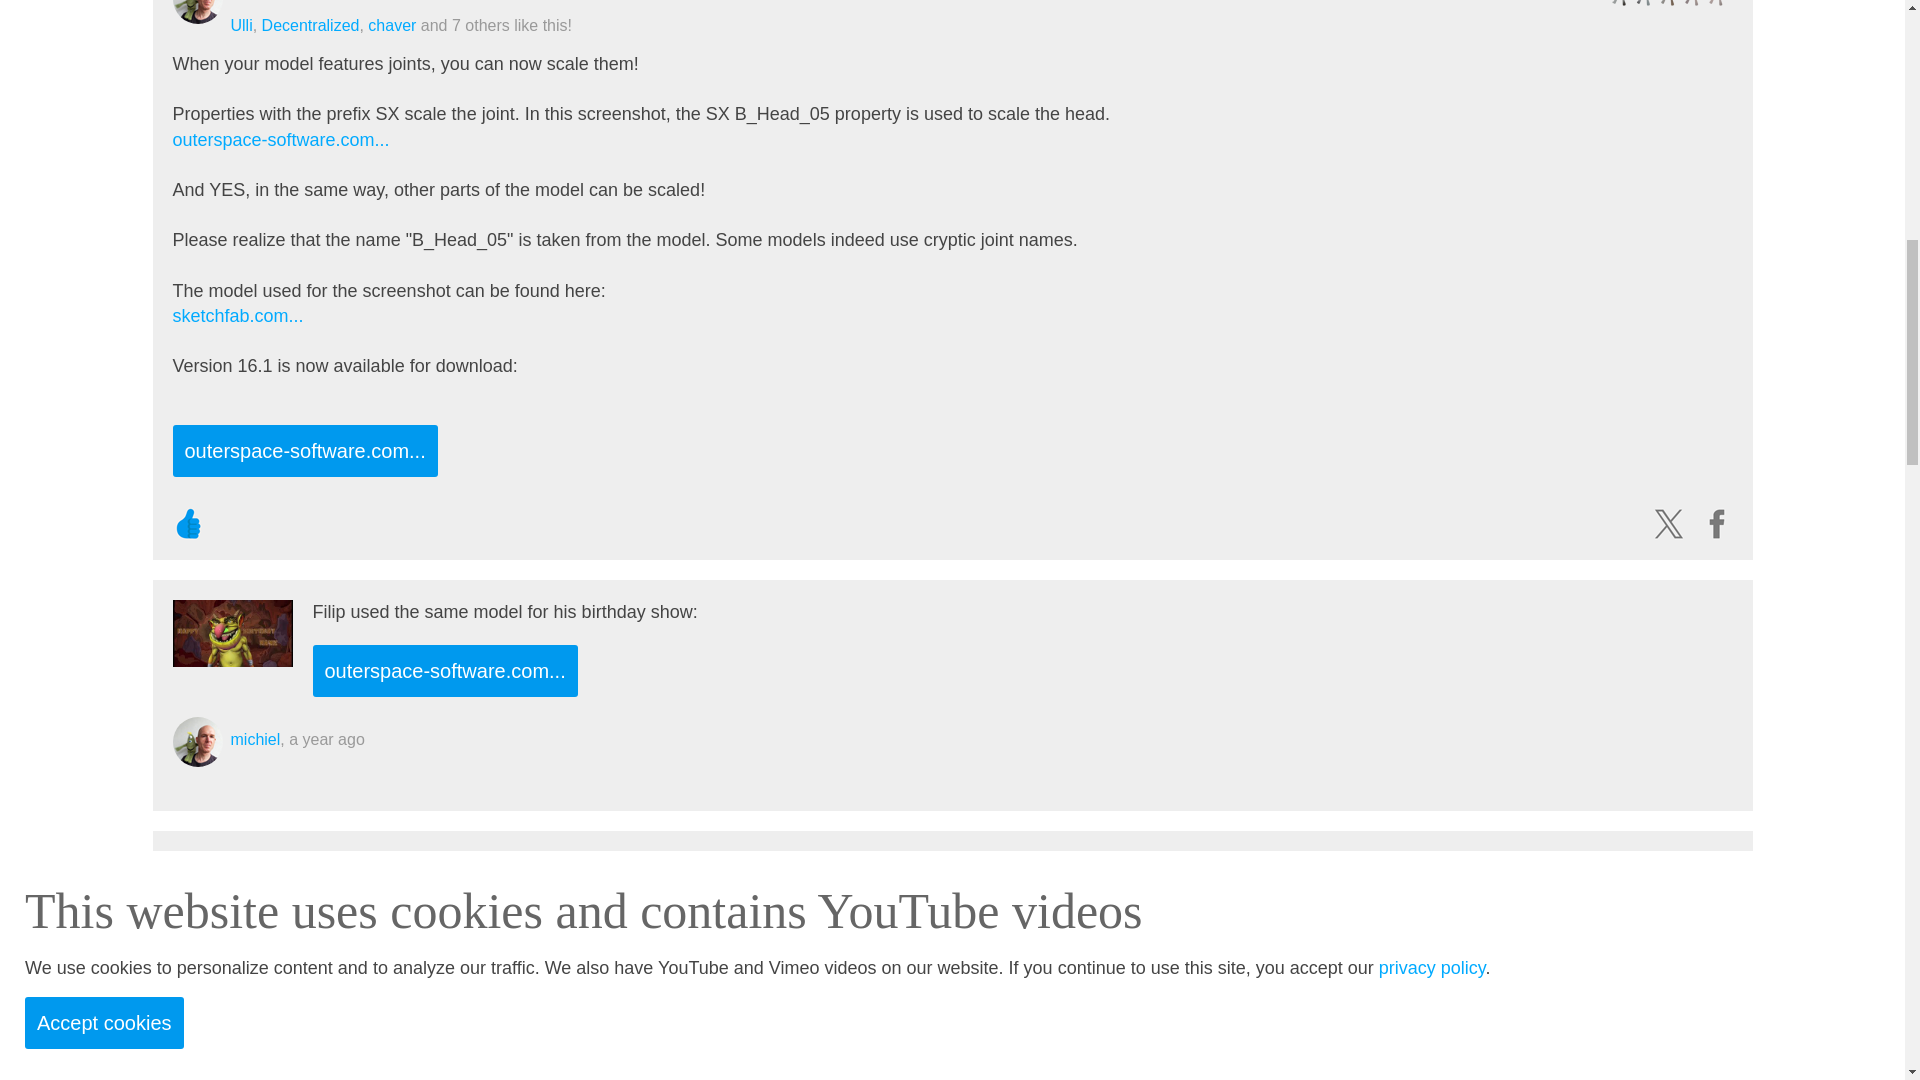 The image size is (1920, 1080). I want to click on Decentralized, so click(310, 25).